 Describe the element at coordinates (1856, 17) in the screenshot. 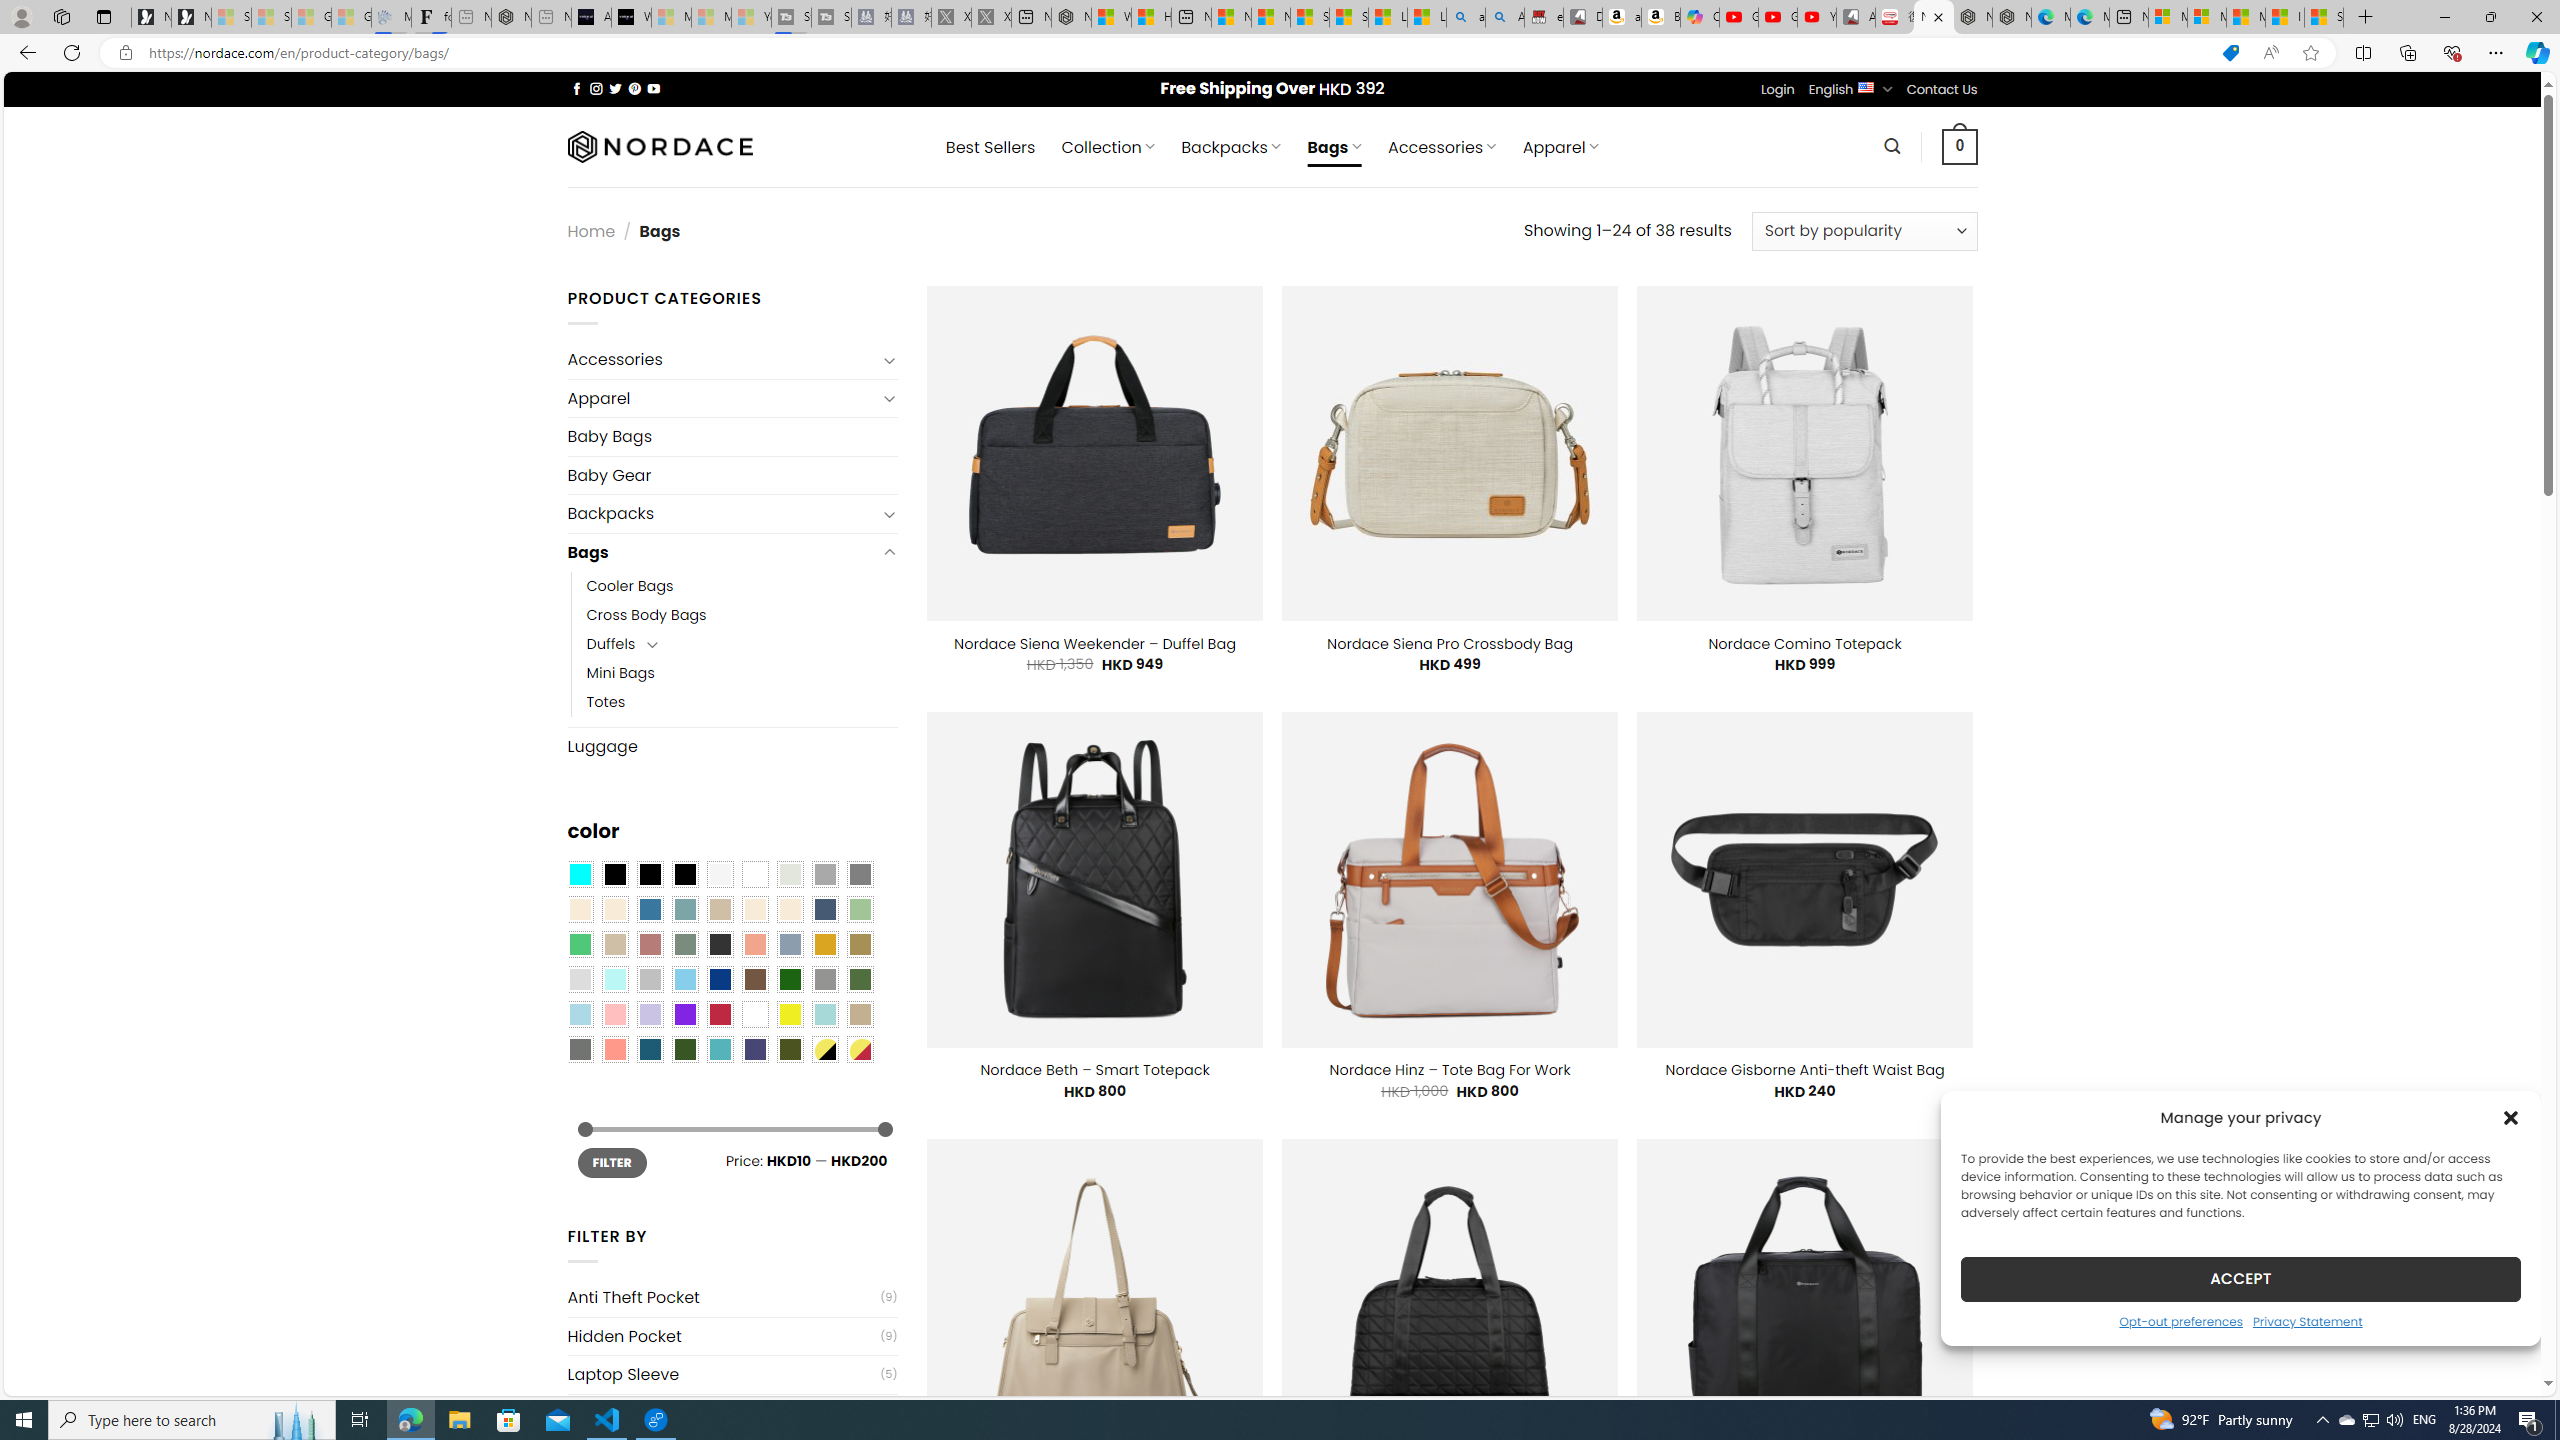

I see `All Cubot phones` at that location.